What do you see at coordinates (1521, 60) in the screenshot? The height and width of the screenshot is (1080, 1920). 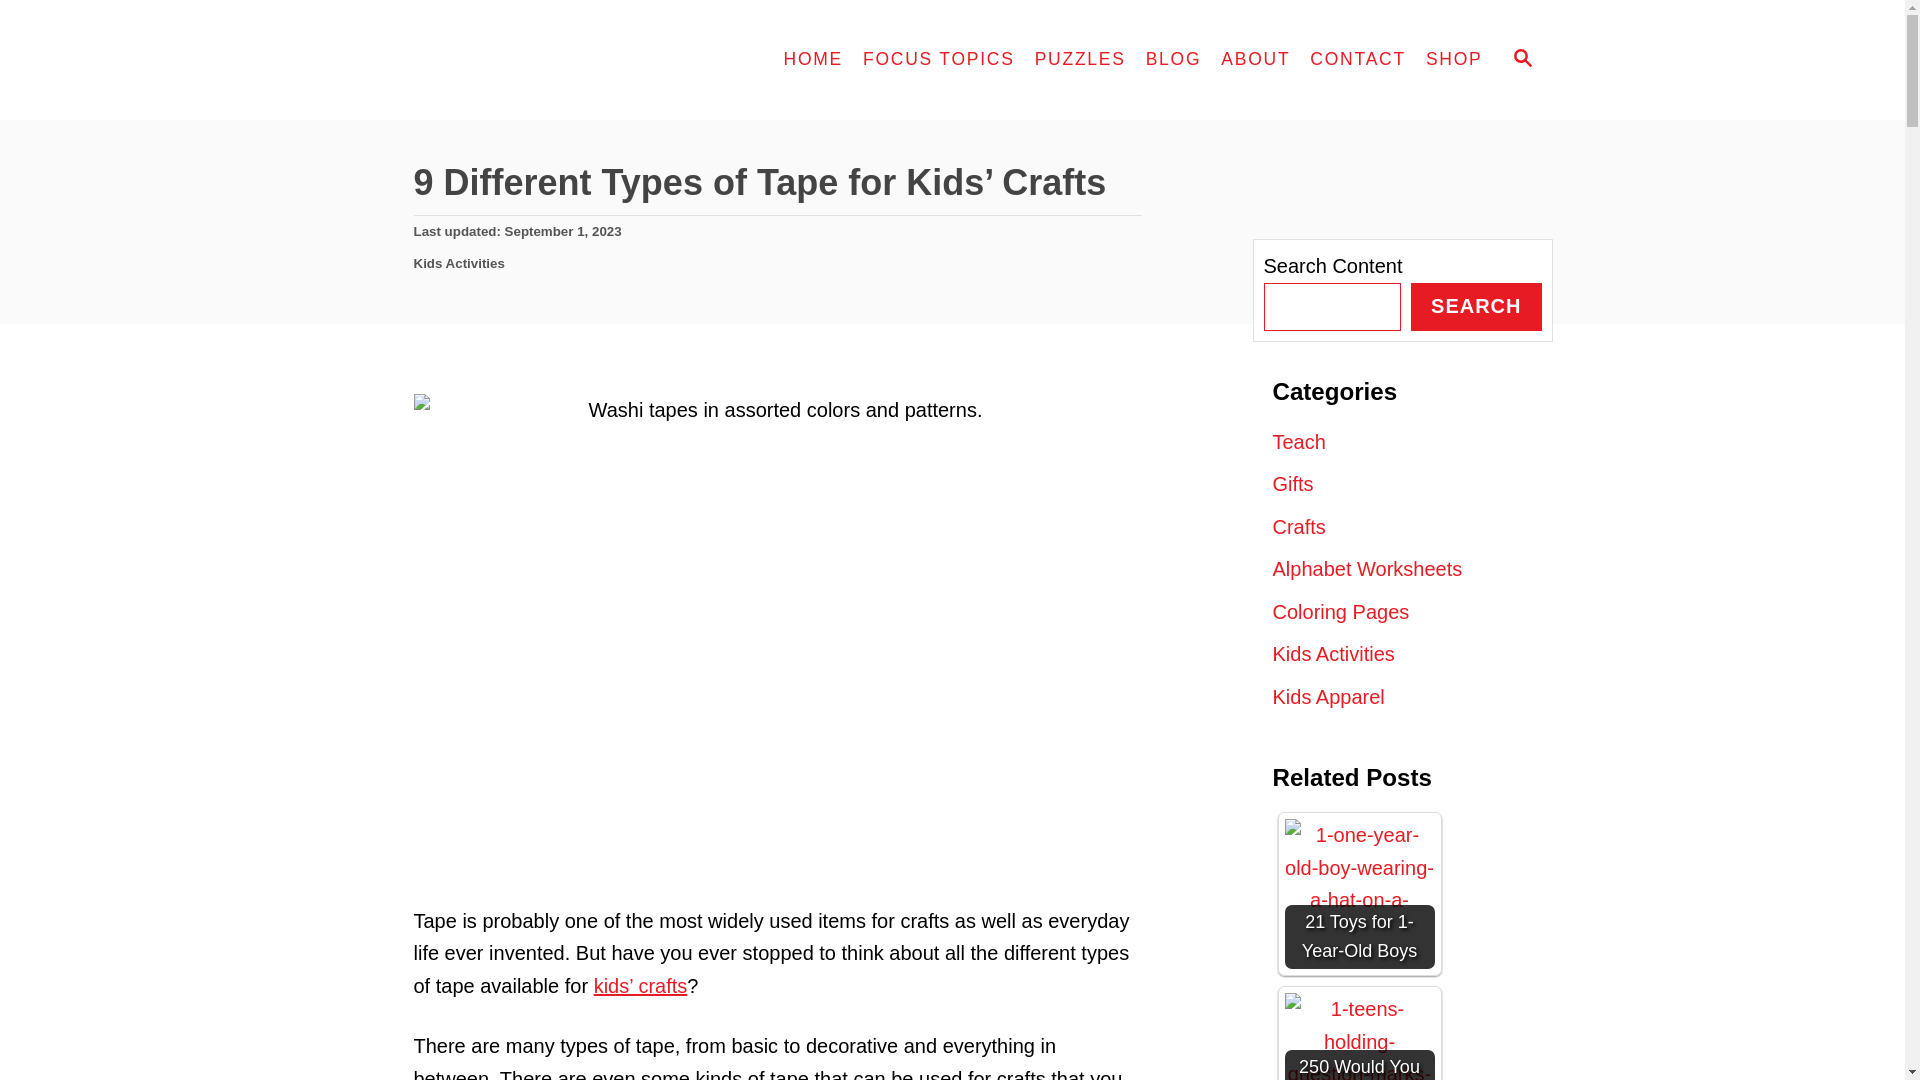 I see `SEARCH` at bounding box center [1521, 60].